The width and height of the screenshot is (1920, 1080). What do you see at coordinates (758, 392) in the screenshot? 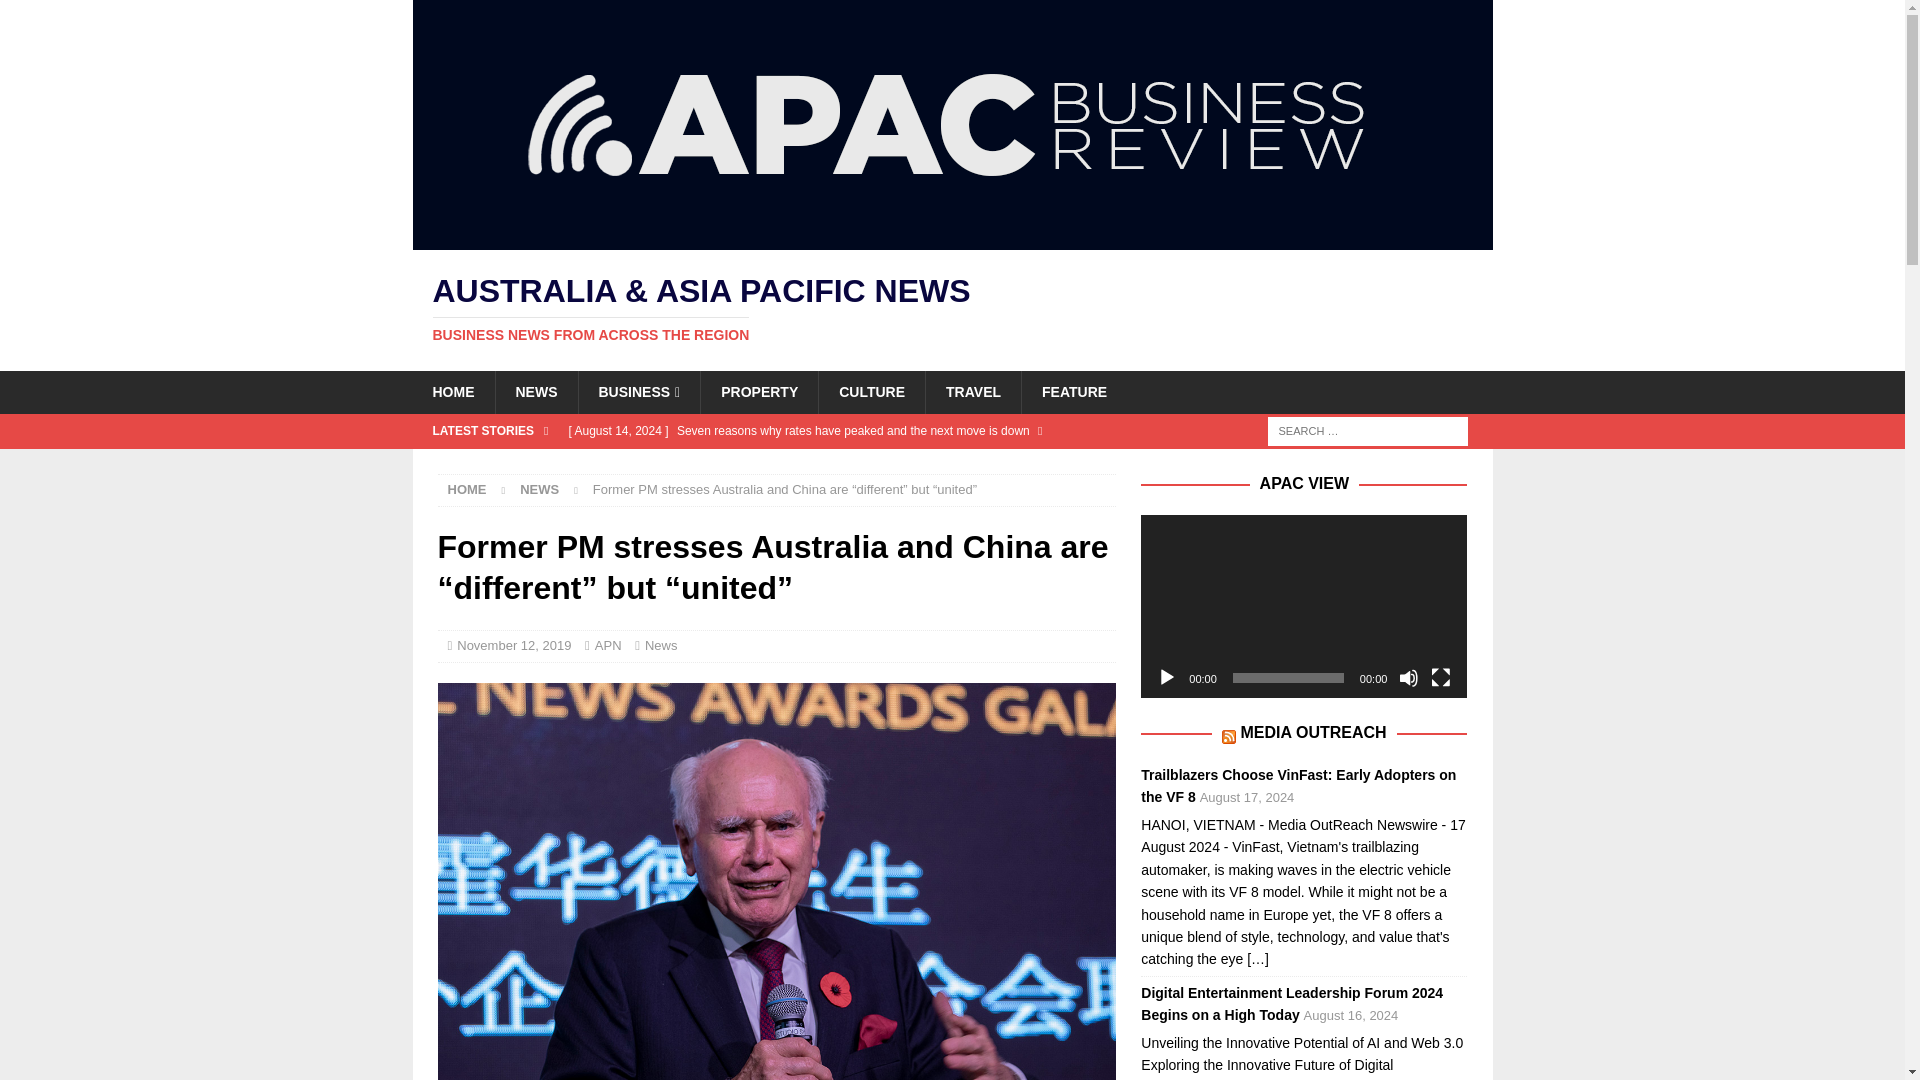
I see `PROPERTY` at bounding box center [758, 392].